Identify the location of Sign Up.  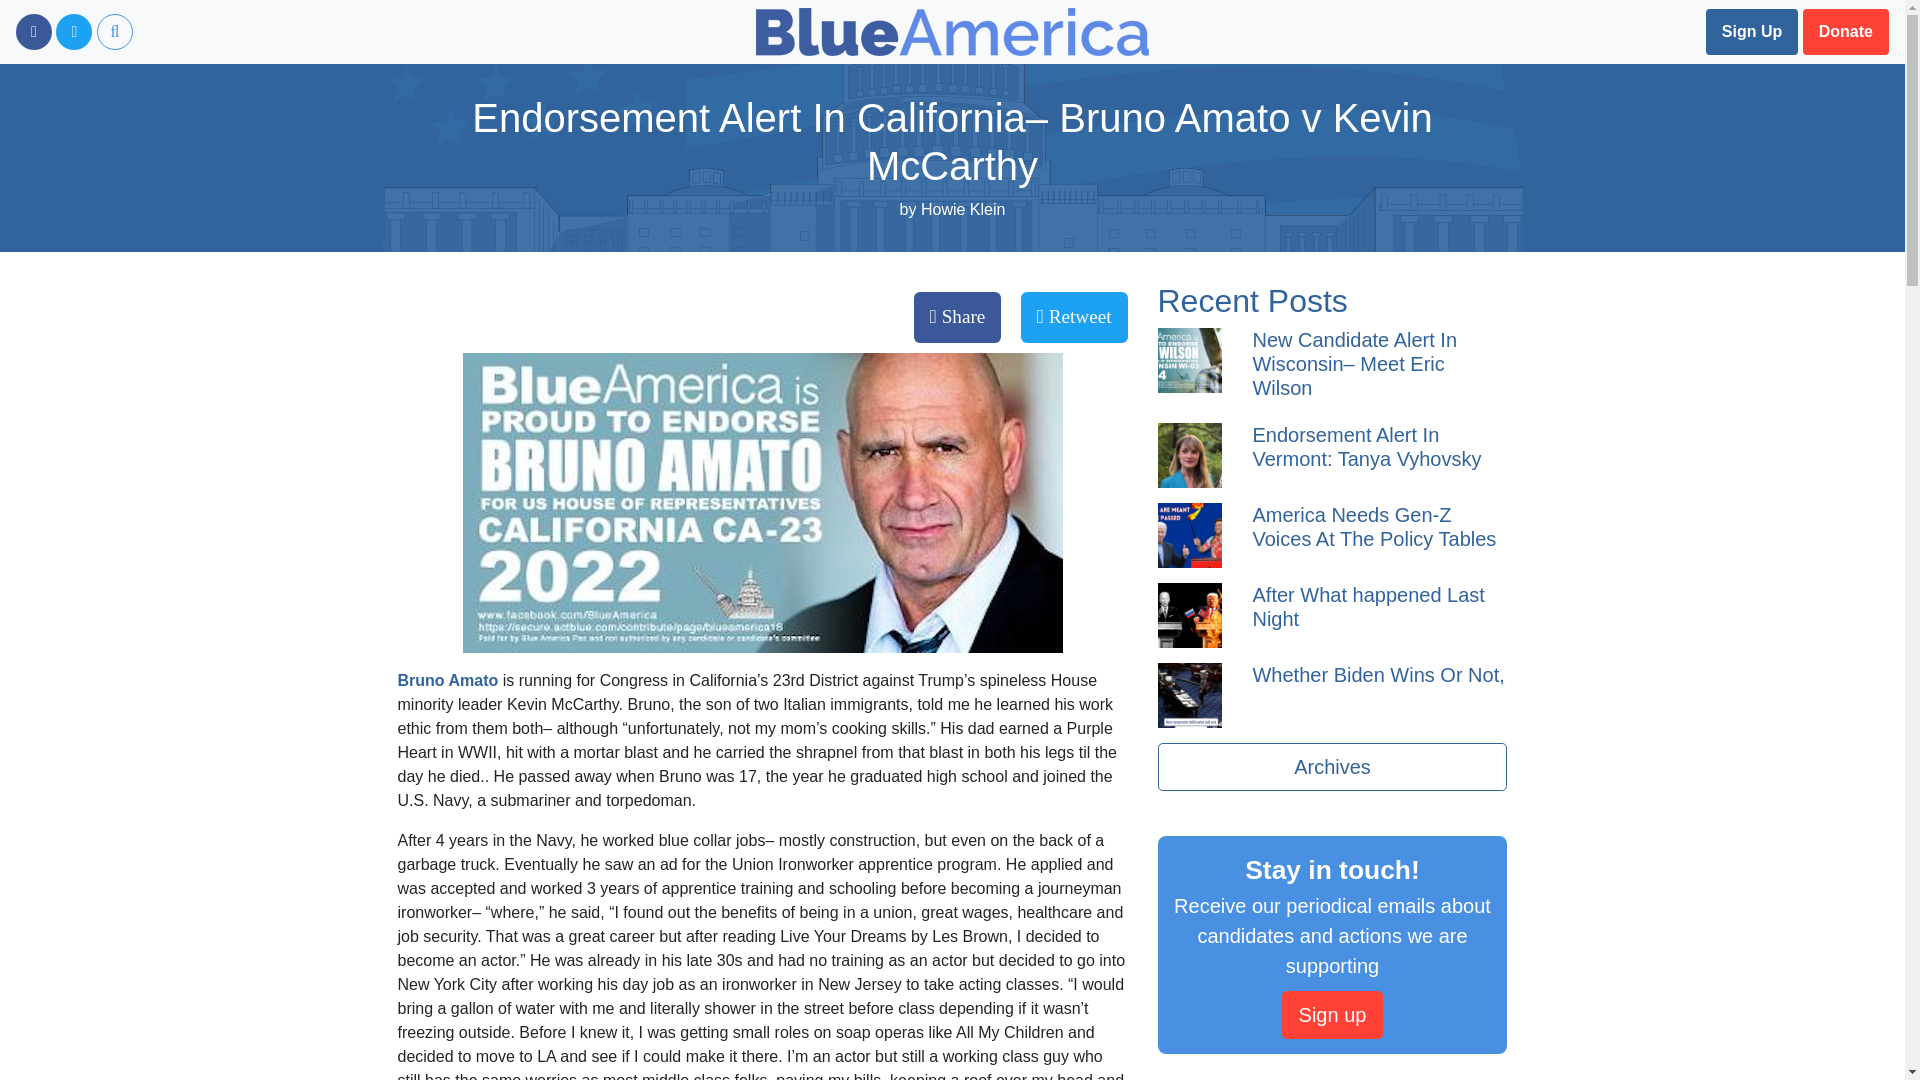
(1752, 32).